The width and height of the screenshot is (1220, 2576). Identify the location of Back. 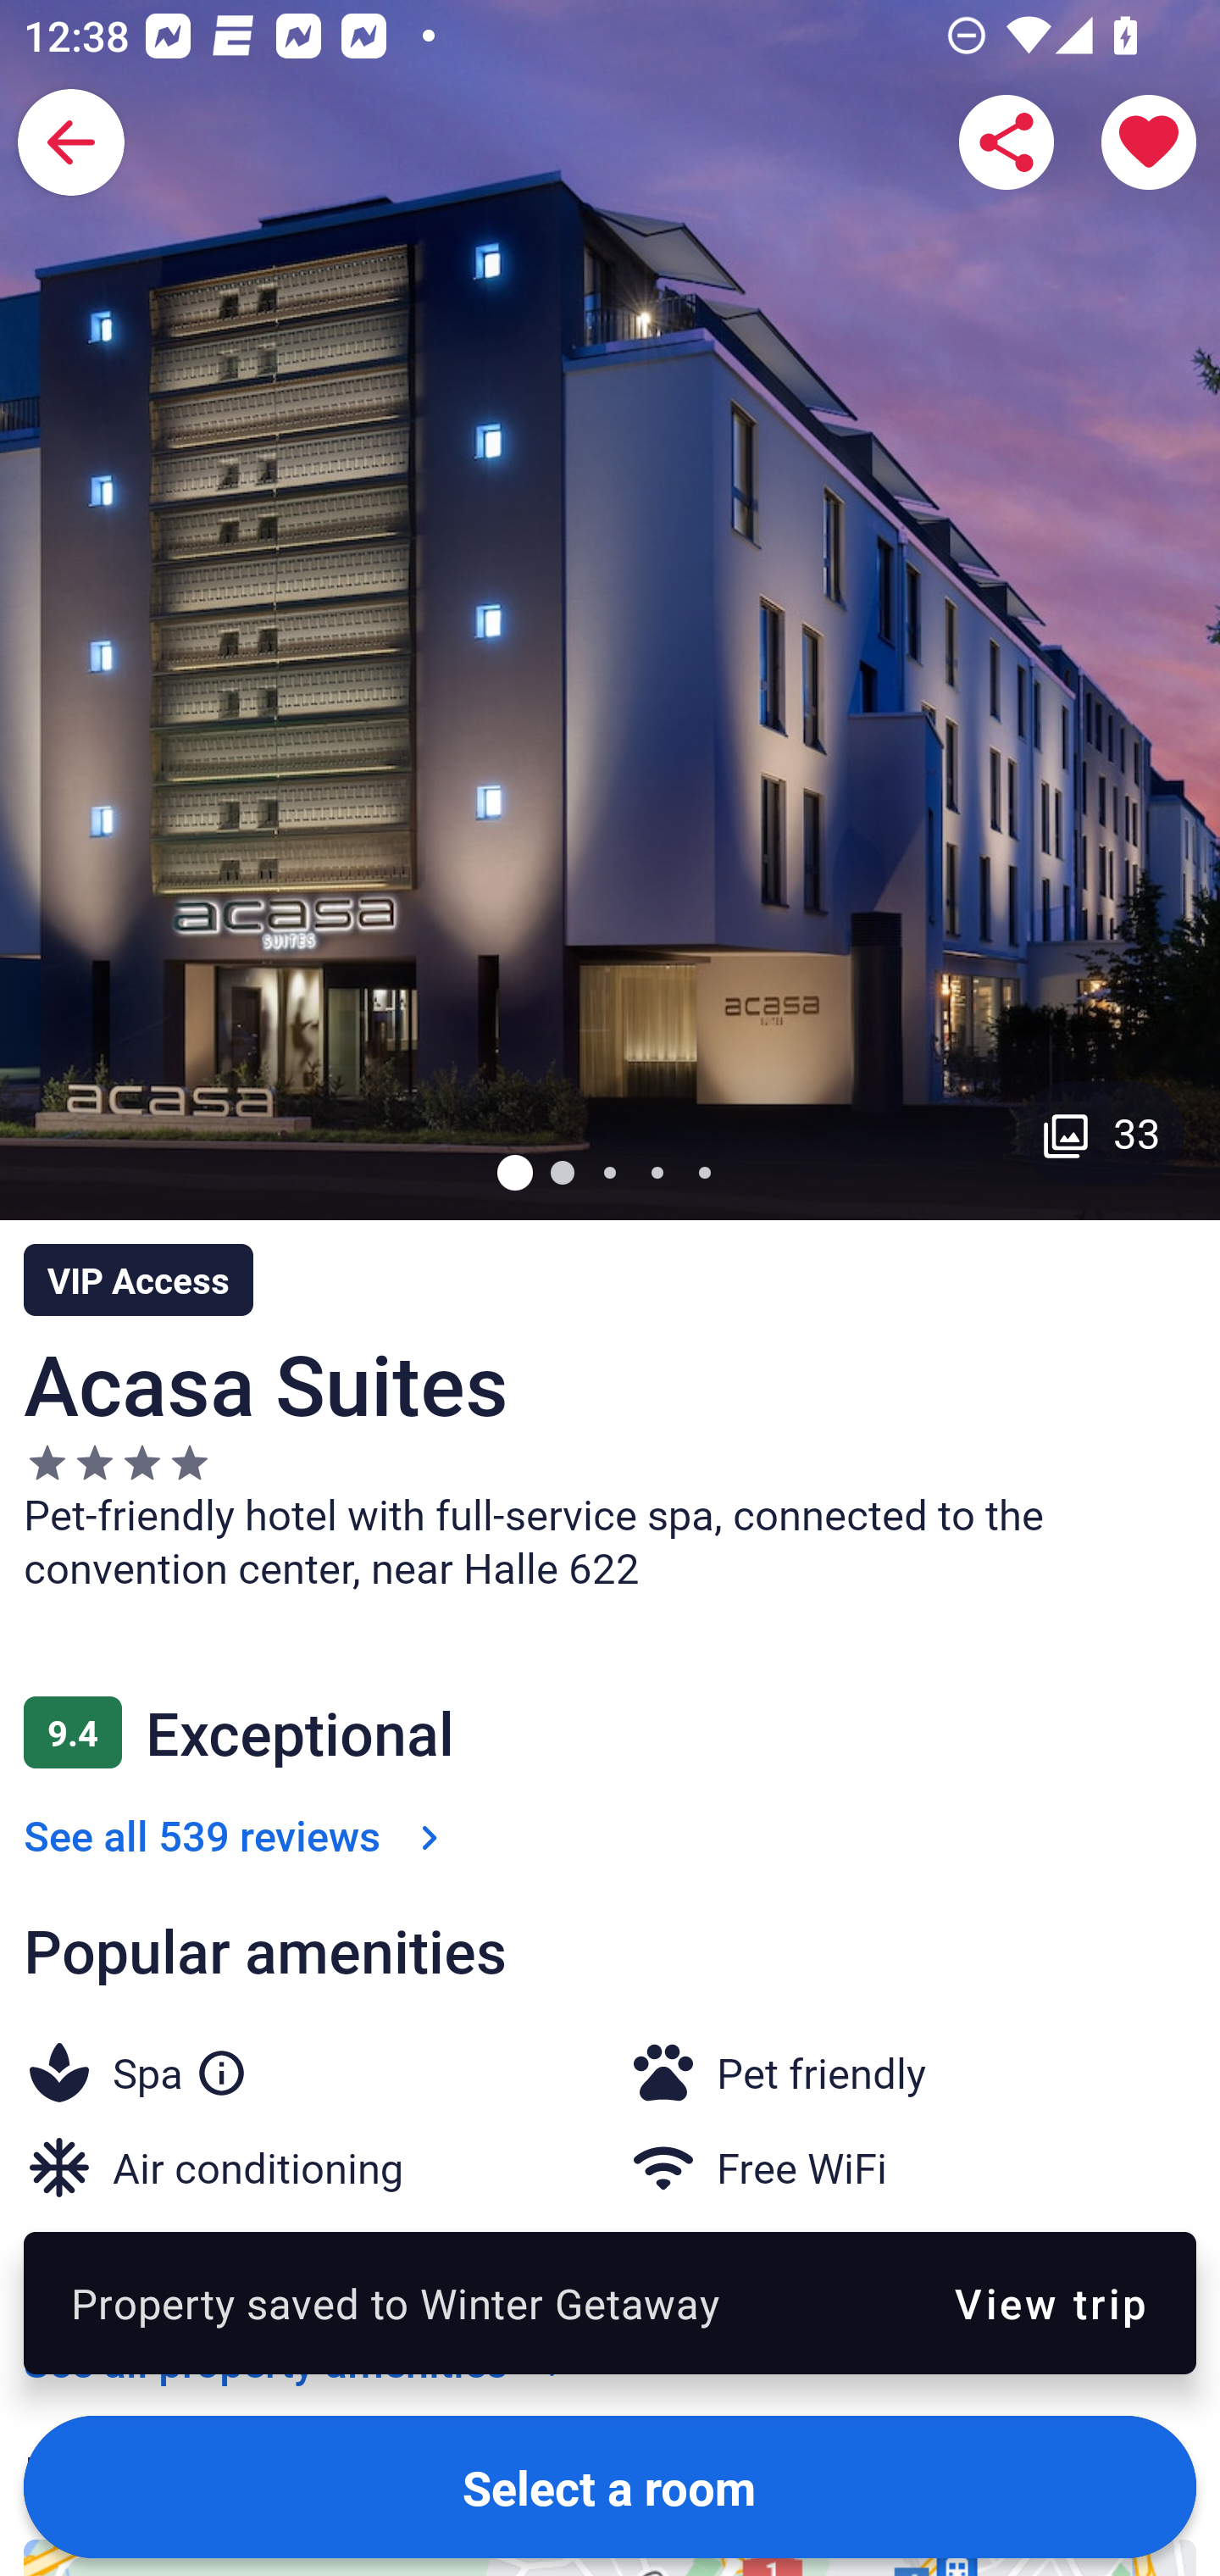
(71, 142).